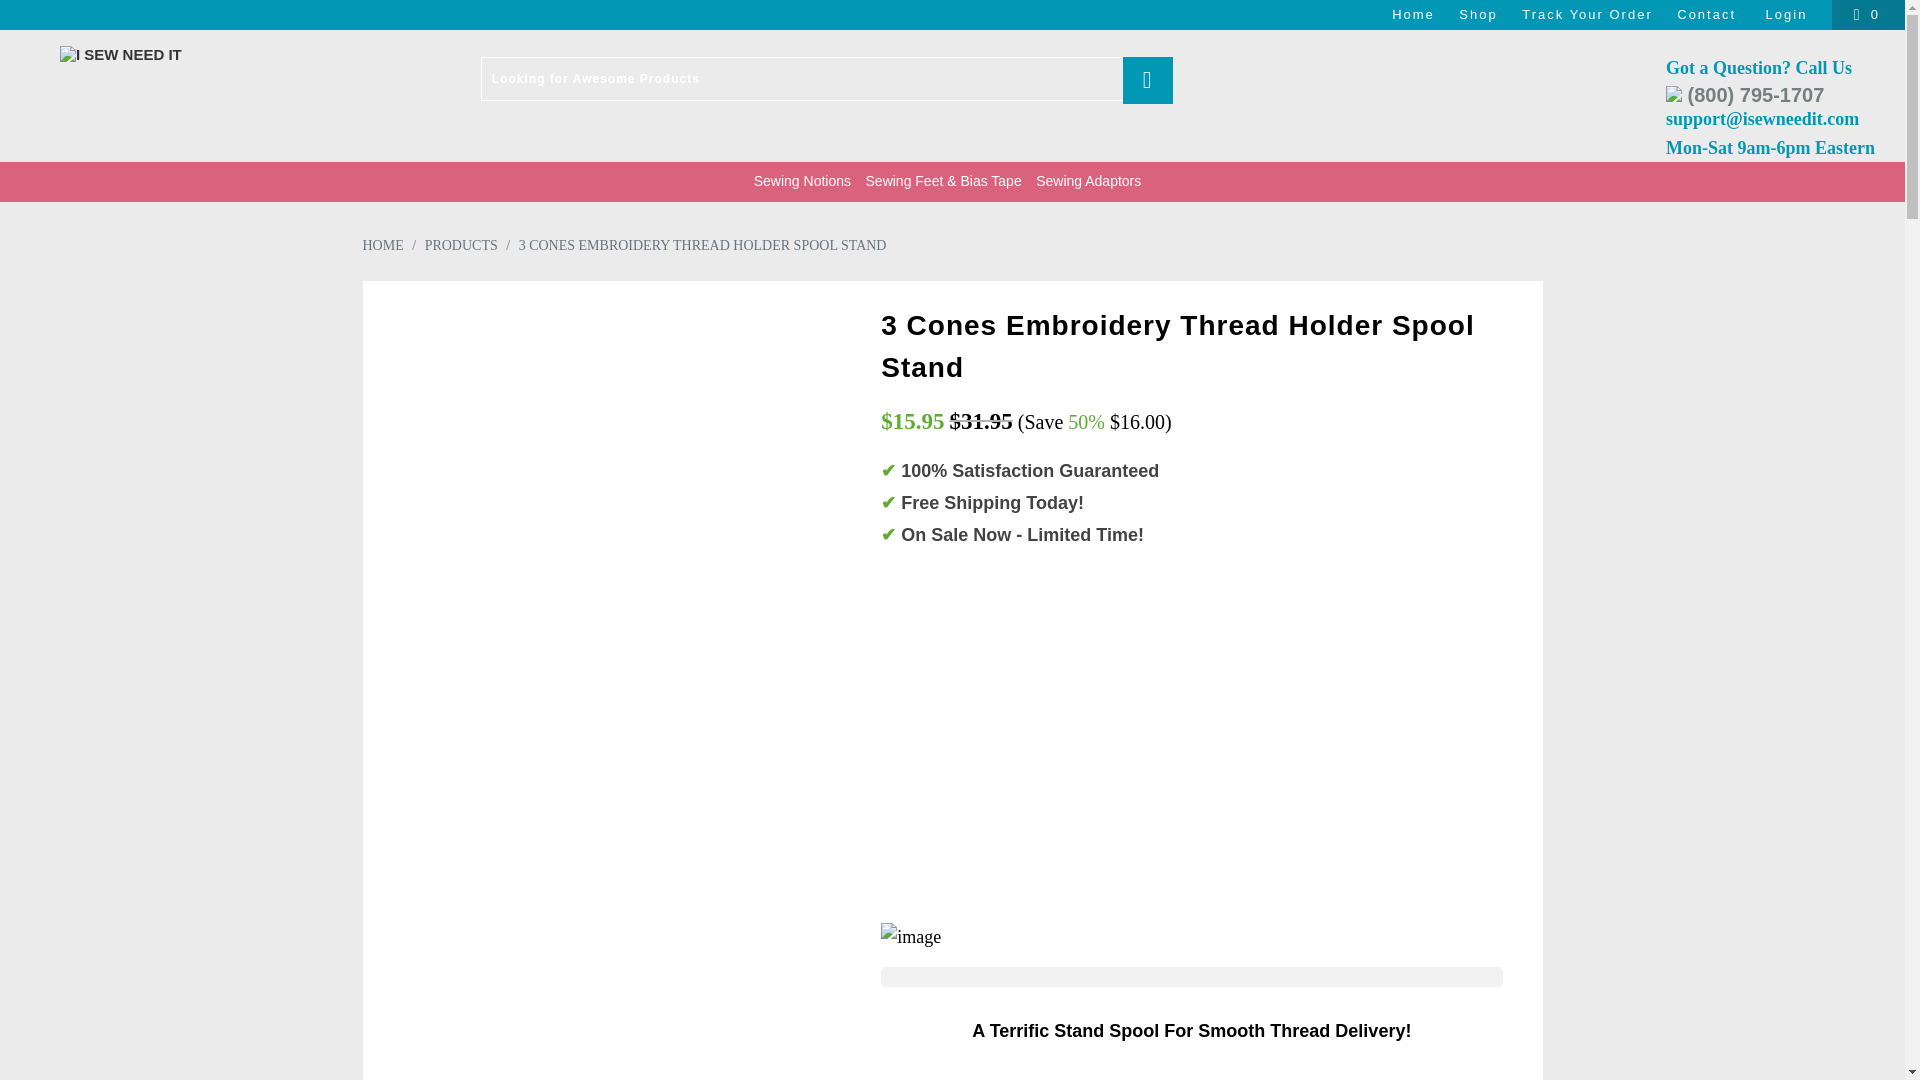 The width and height of the screenshot is (1920, 1080). Describe the element at coordinates (1478, 15) in the screenshot. I see `Shop` at that location.